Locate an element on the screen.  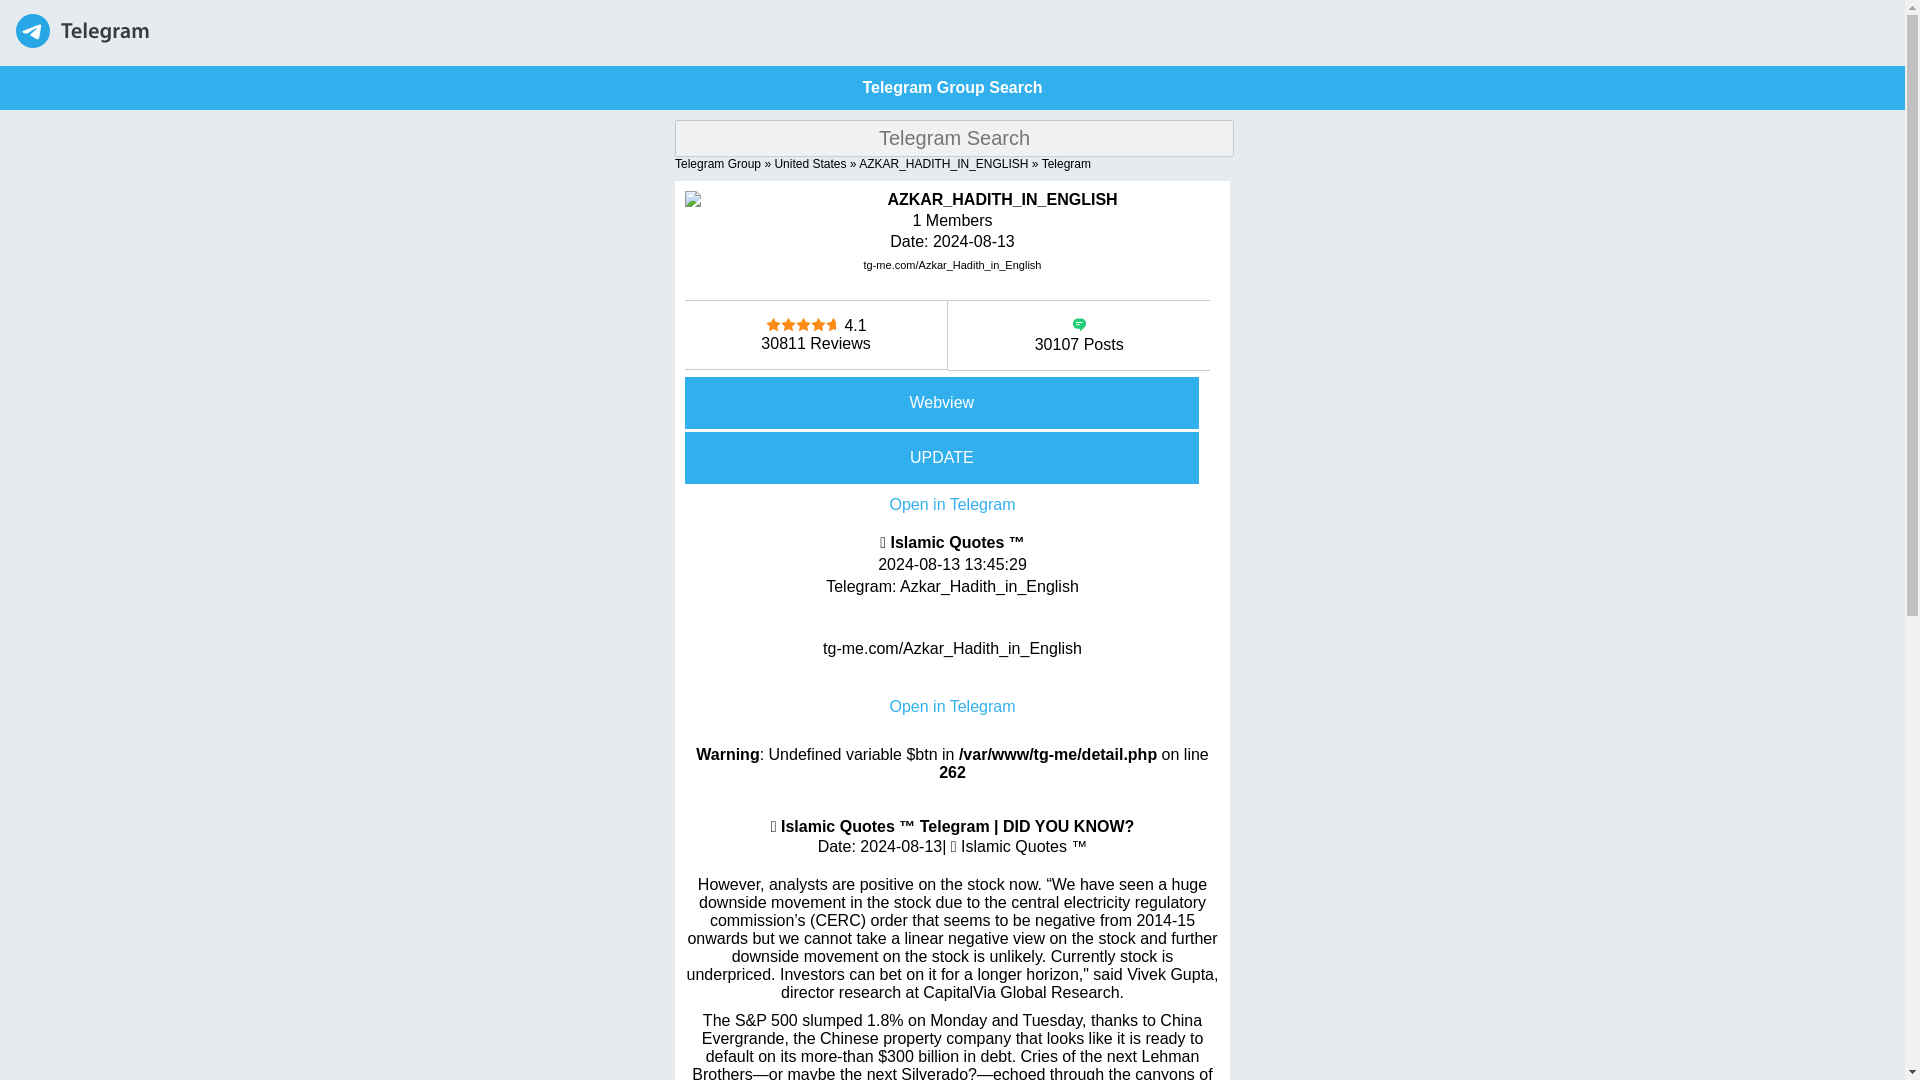
UPDATE is located at coordinates (952, 458).